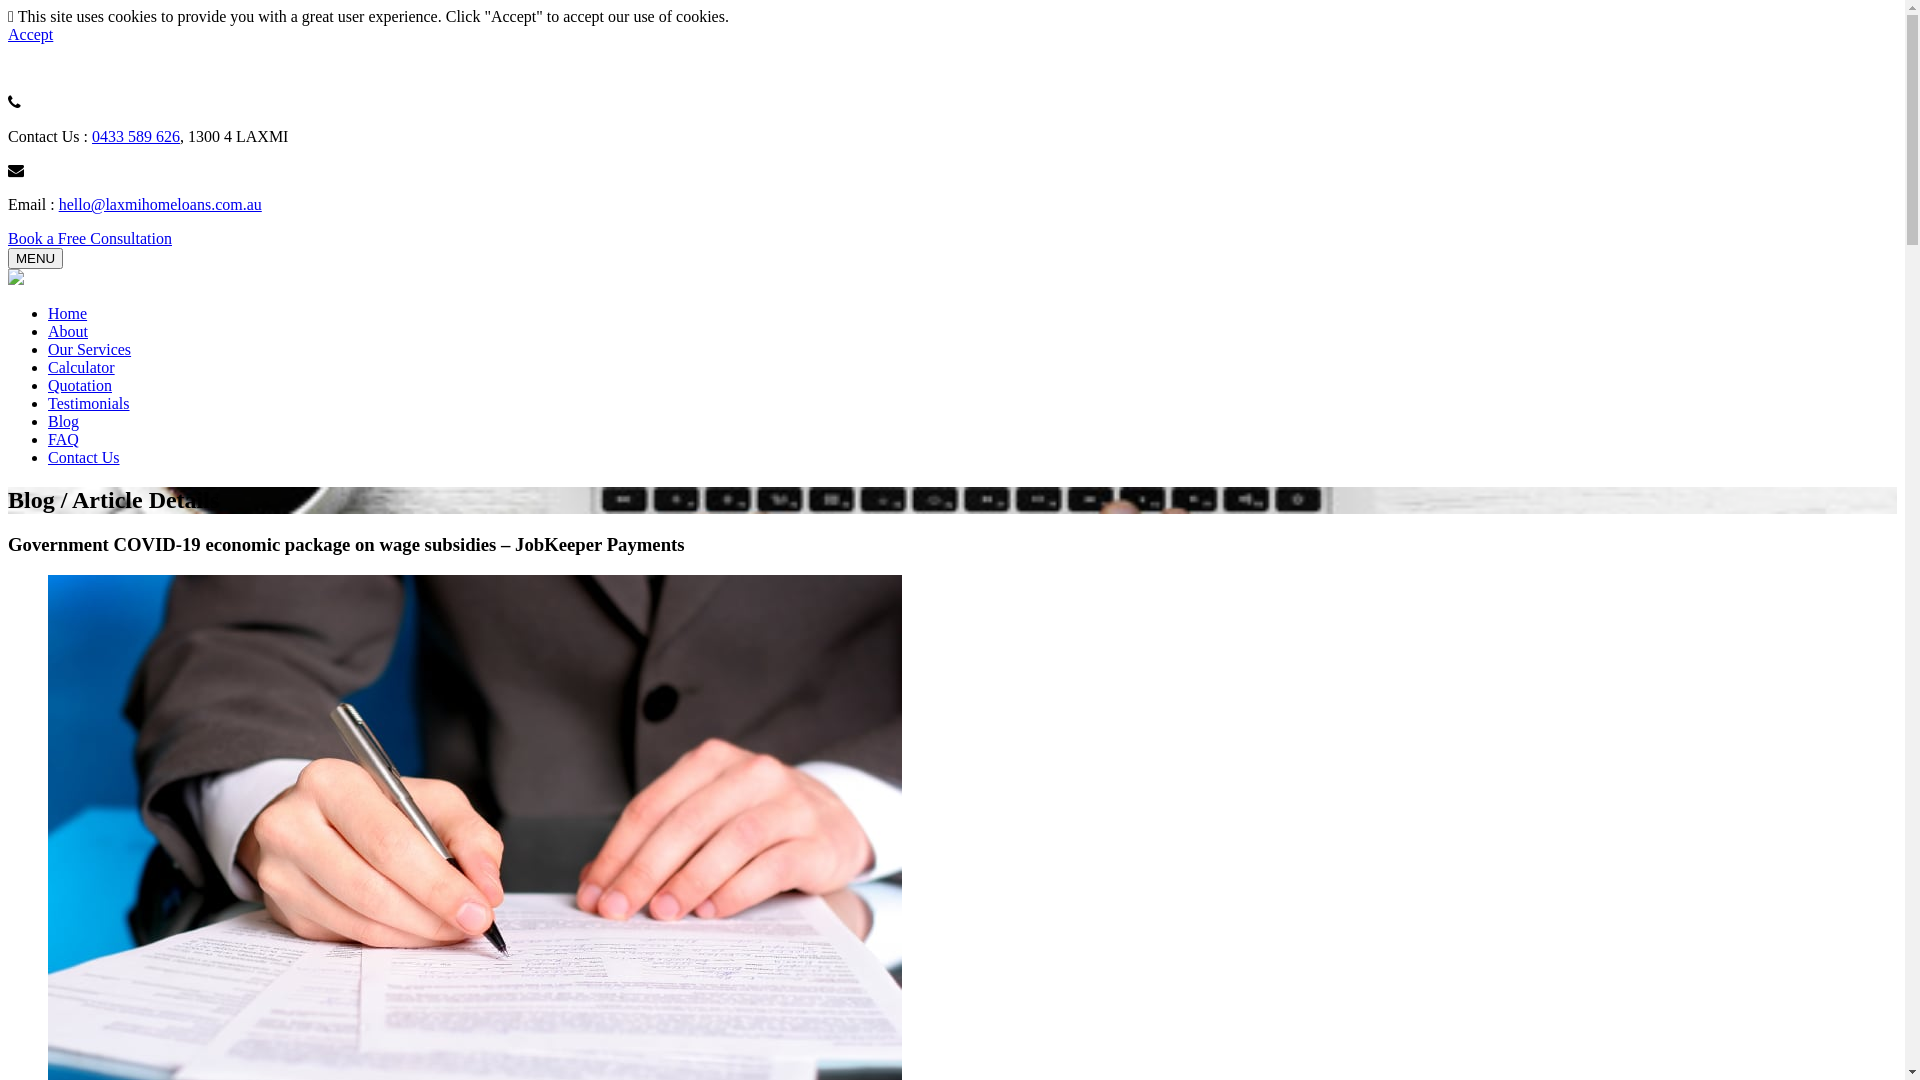 The image size is (1920, 1080). What do you see at coordinates (80, 386) in the screenshot?
I see `Quotation` at bounding box center [80, 386].